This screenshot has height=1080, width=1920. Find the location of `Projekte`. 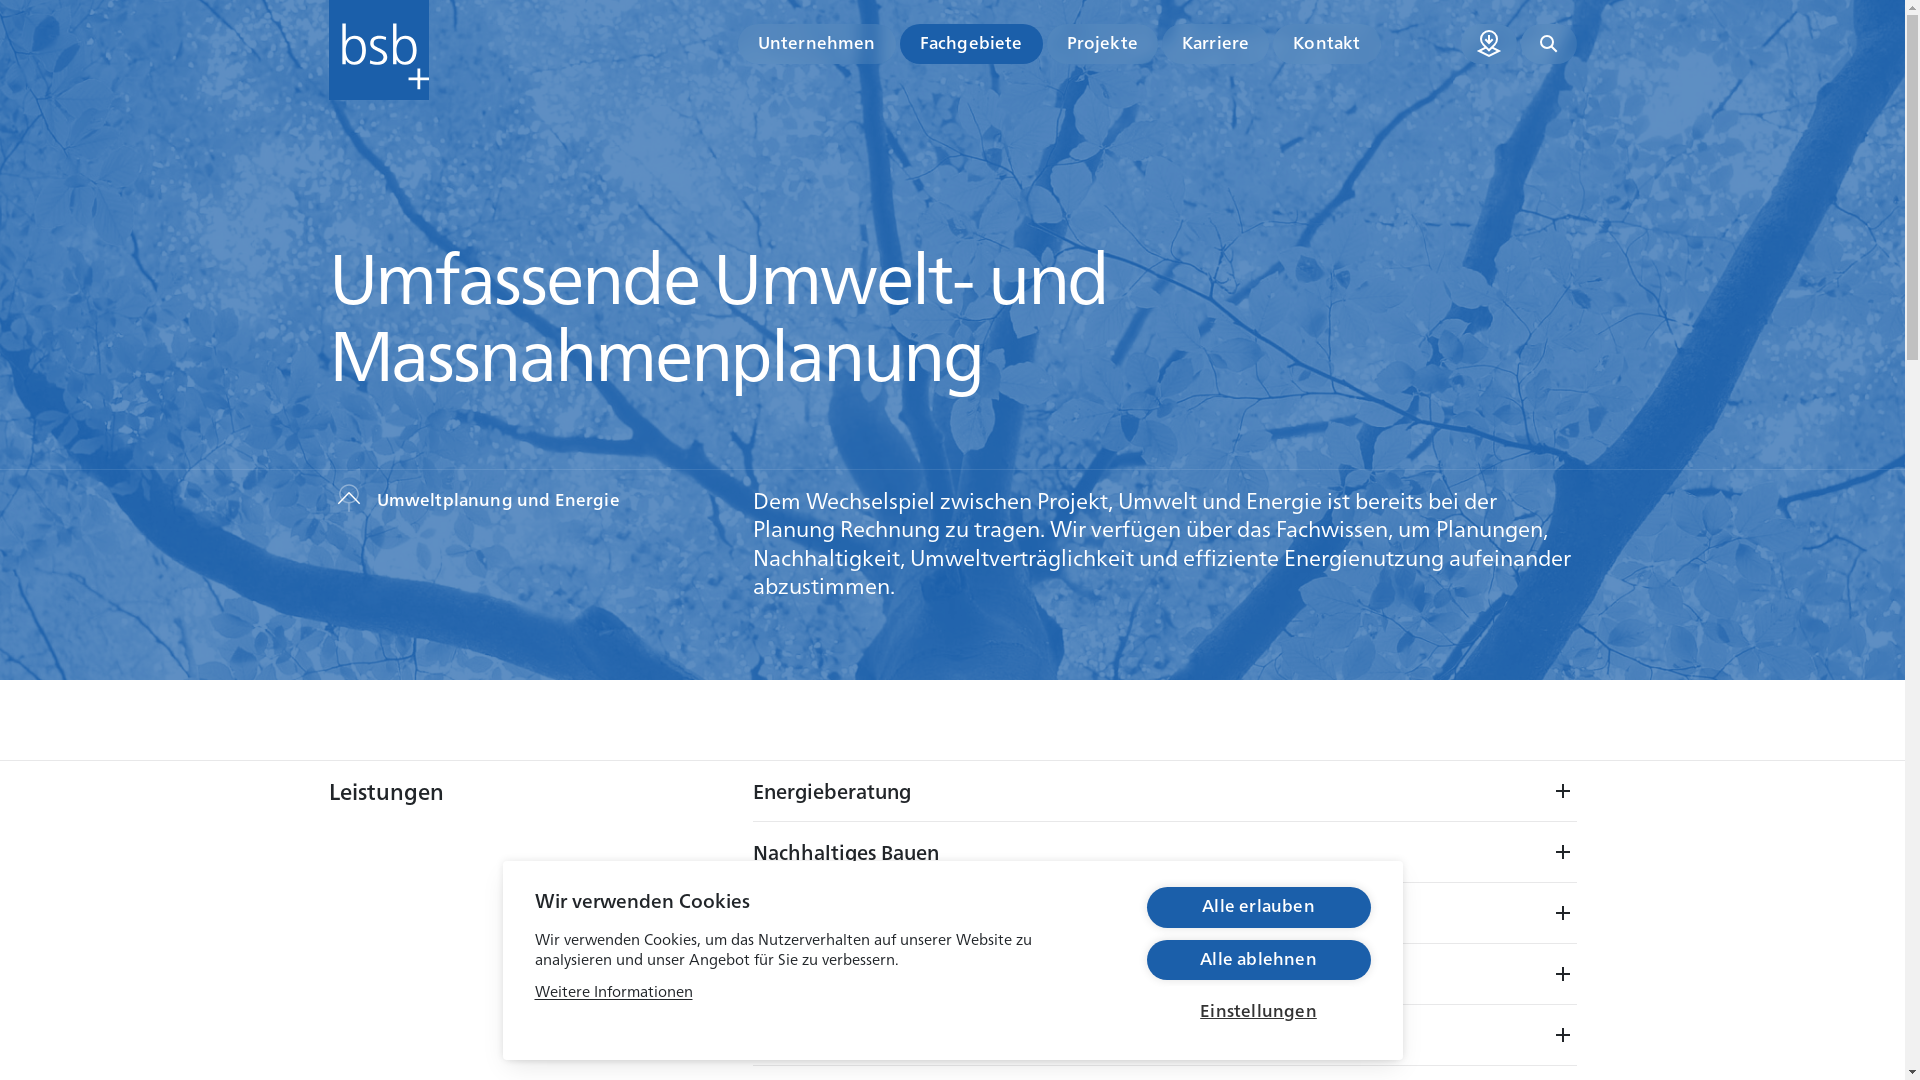

Projekte is located at coordinates (1102, 44).